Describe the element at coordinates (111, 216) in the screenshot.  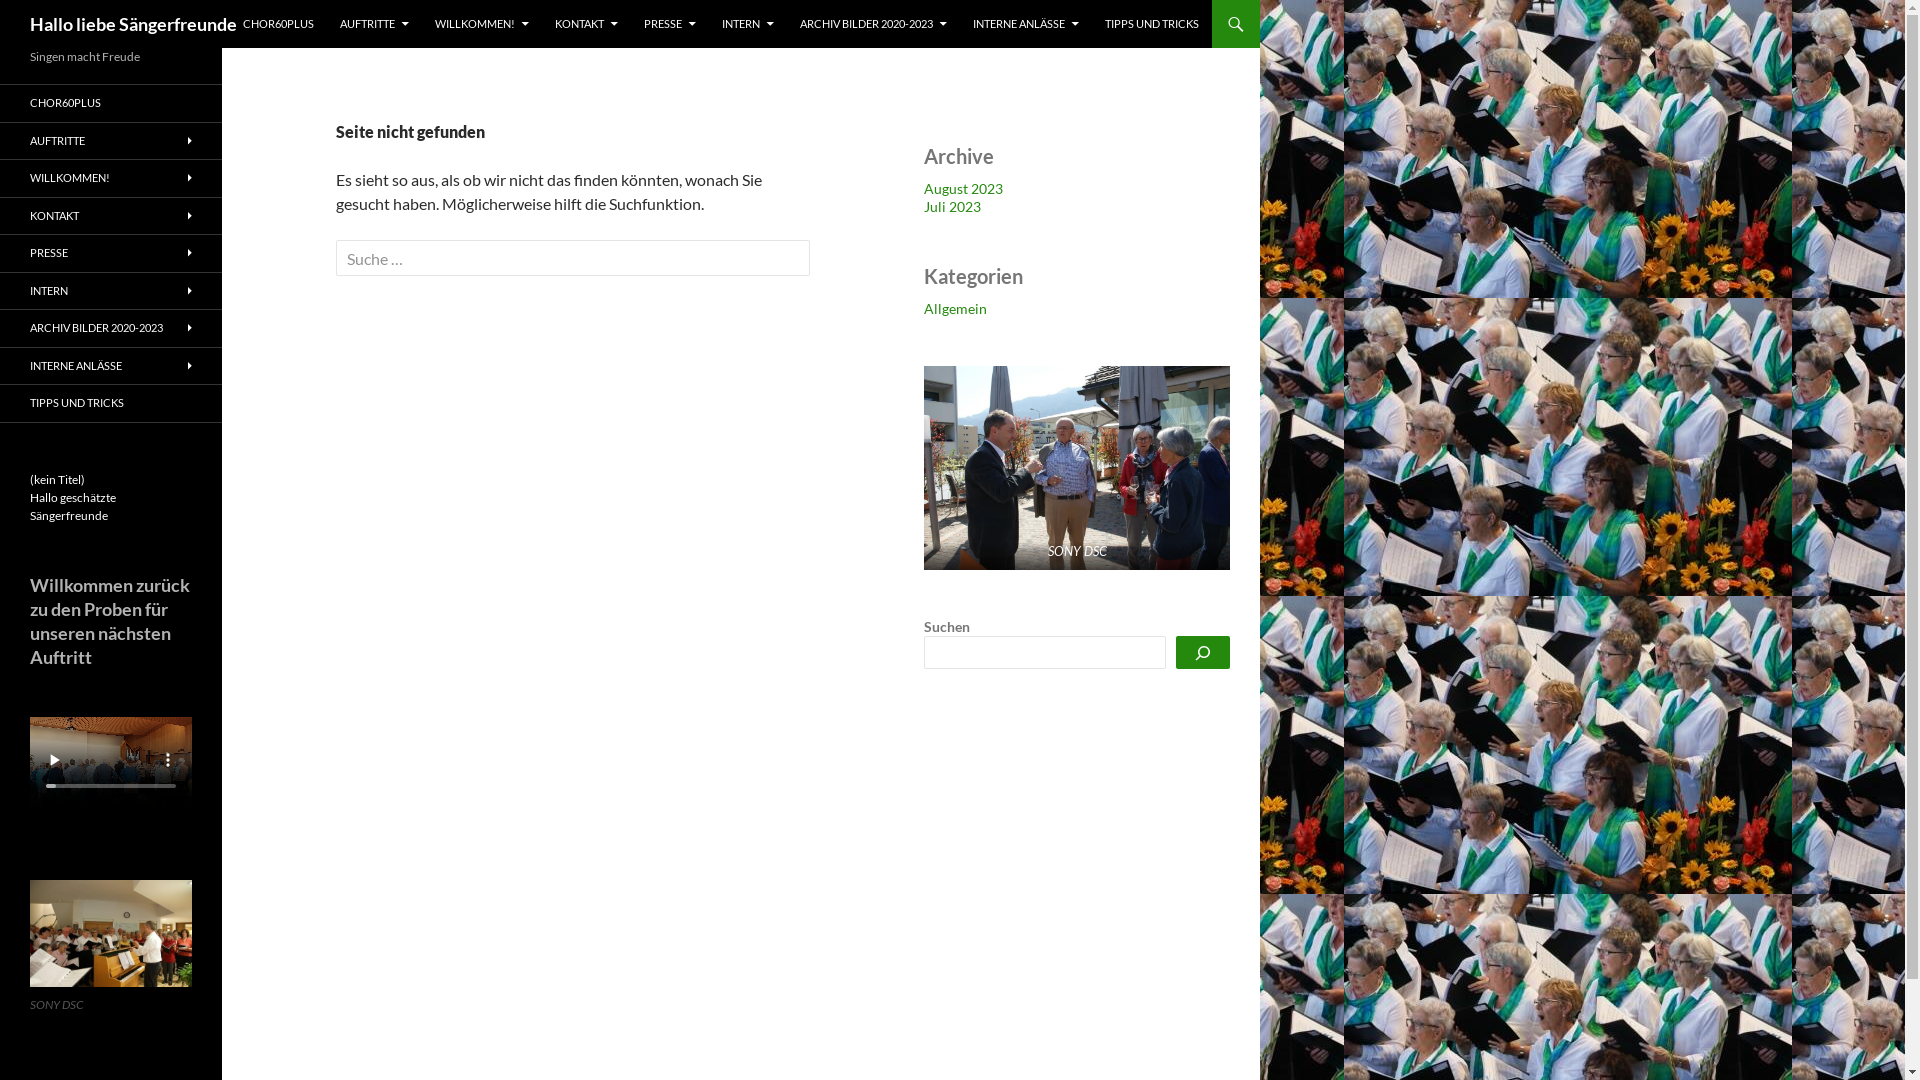
I see `KONTAKT` at that location.